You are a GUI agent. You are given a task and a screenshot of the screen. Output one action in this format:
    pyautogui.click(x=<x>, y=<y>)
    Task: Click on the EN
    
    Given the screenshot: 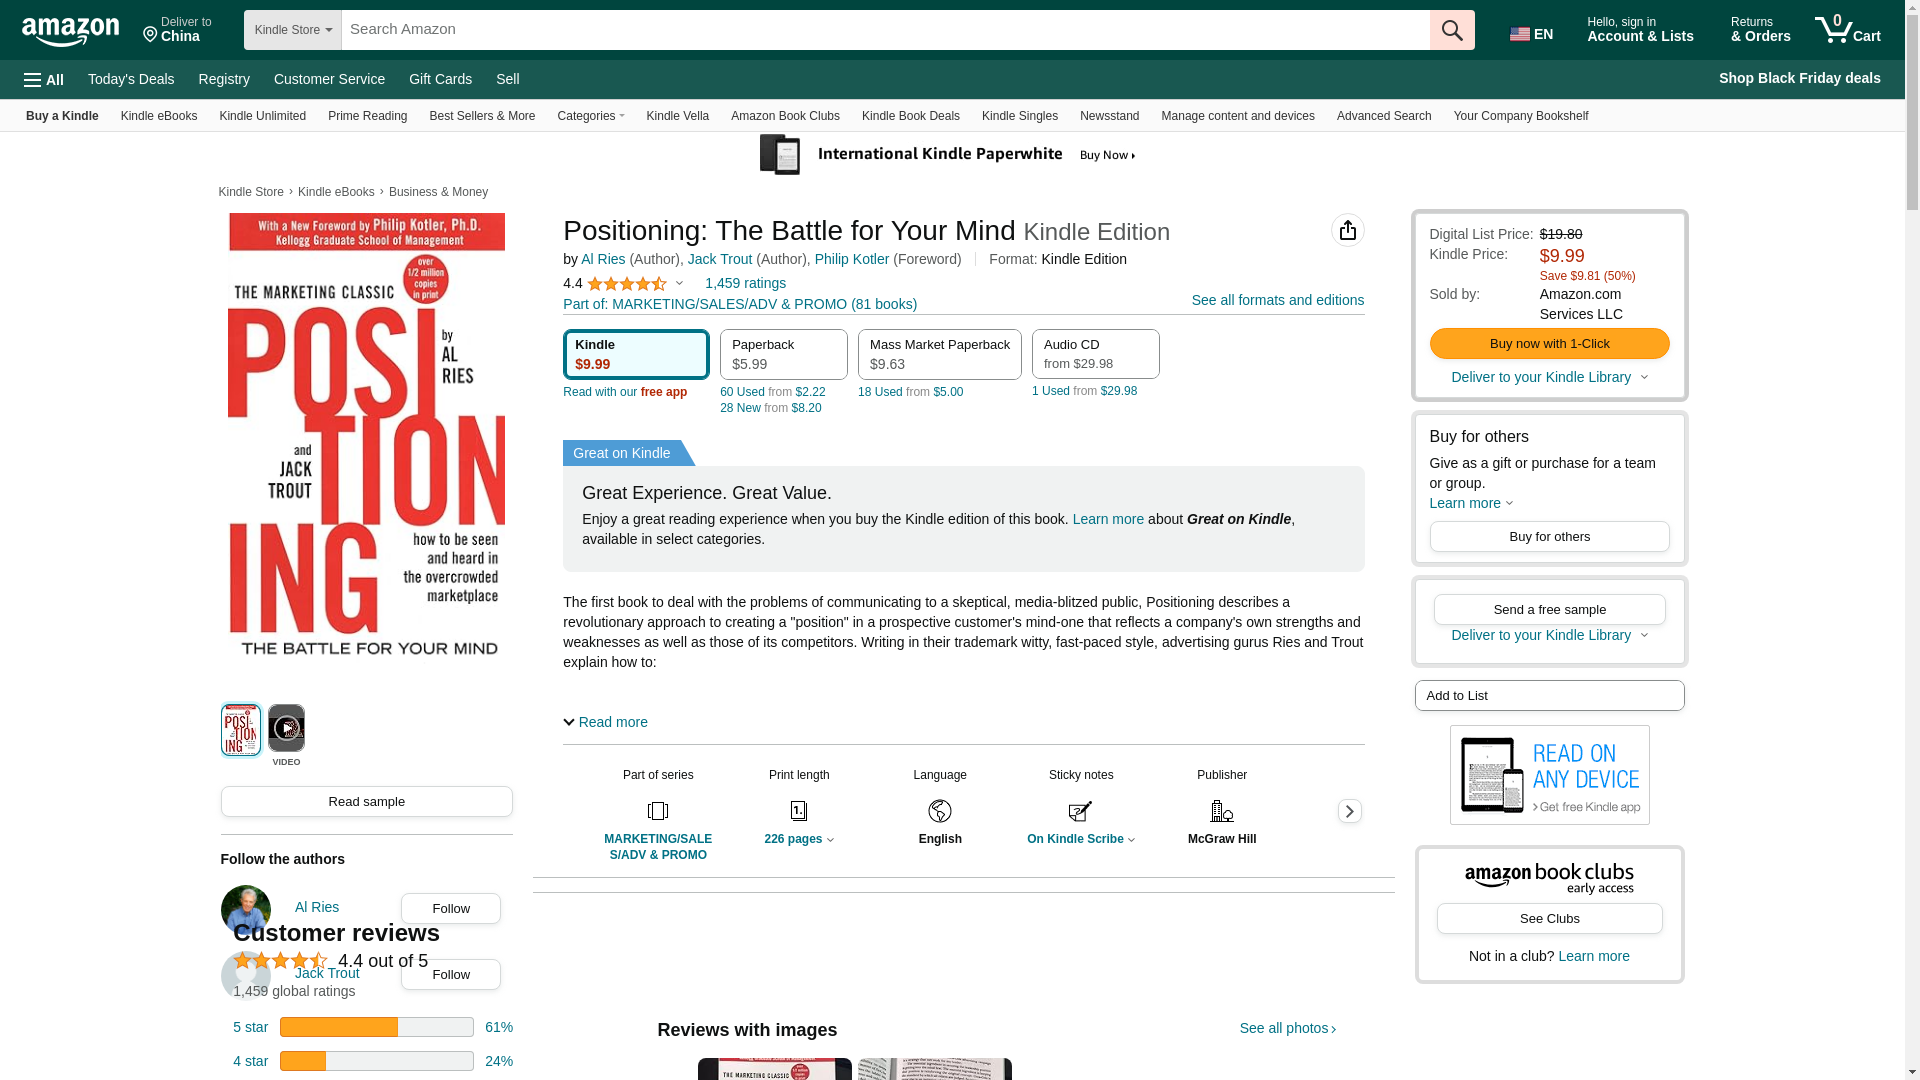 What is the action you would take?
    pyautogui.click(x=1535, y=30)
    